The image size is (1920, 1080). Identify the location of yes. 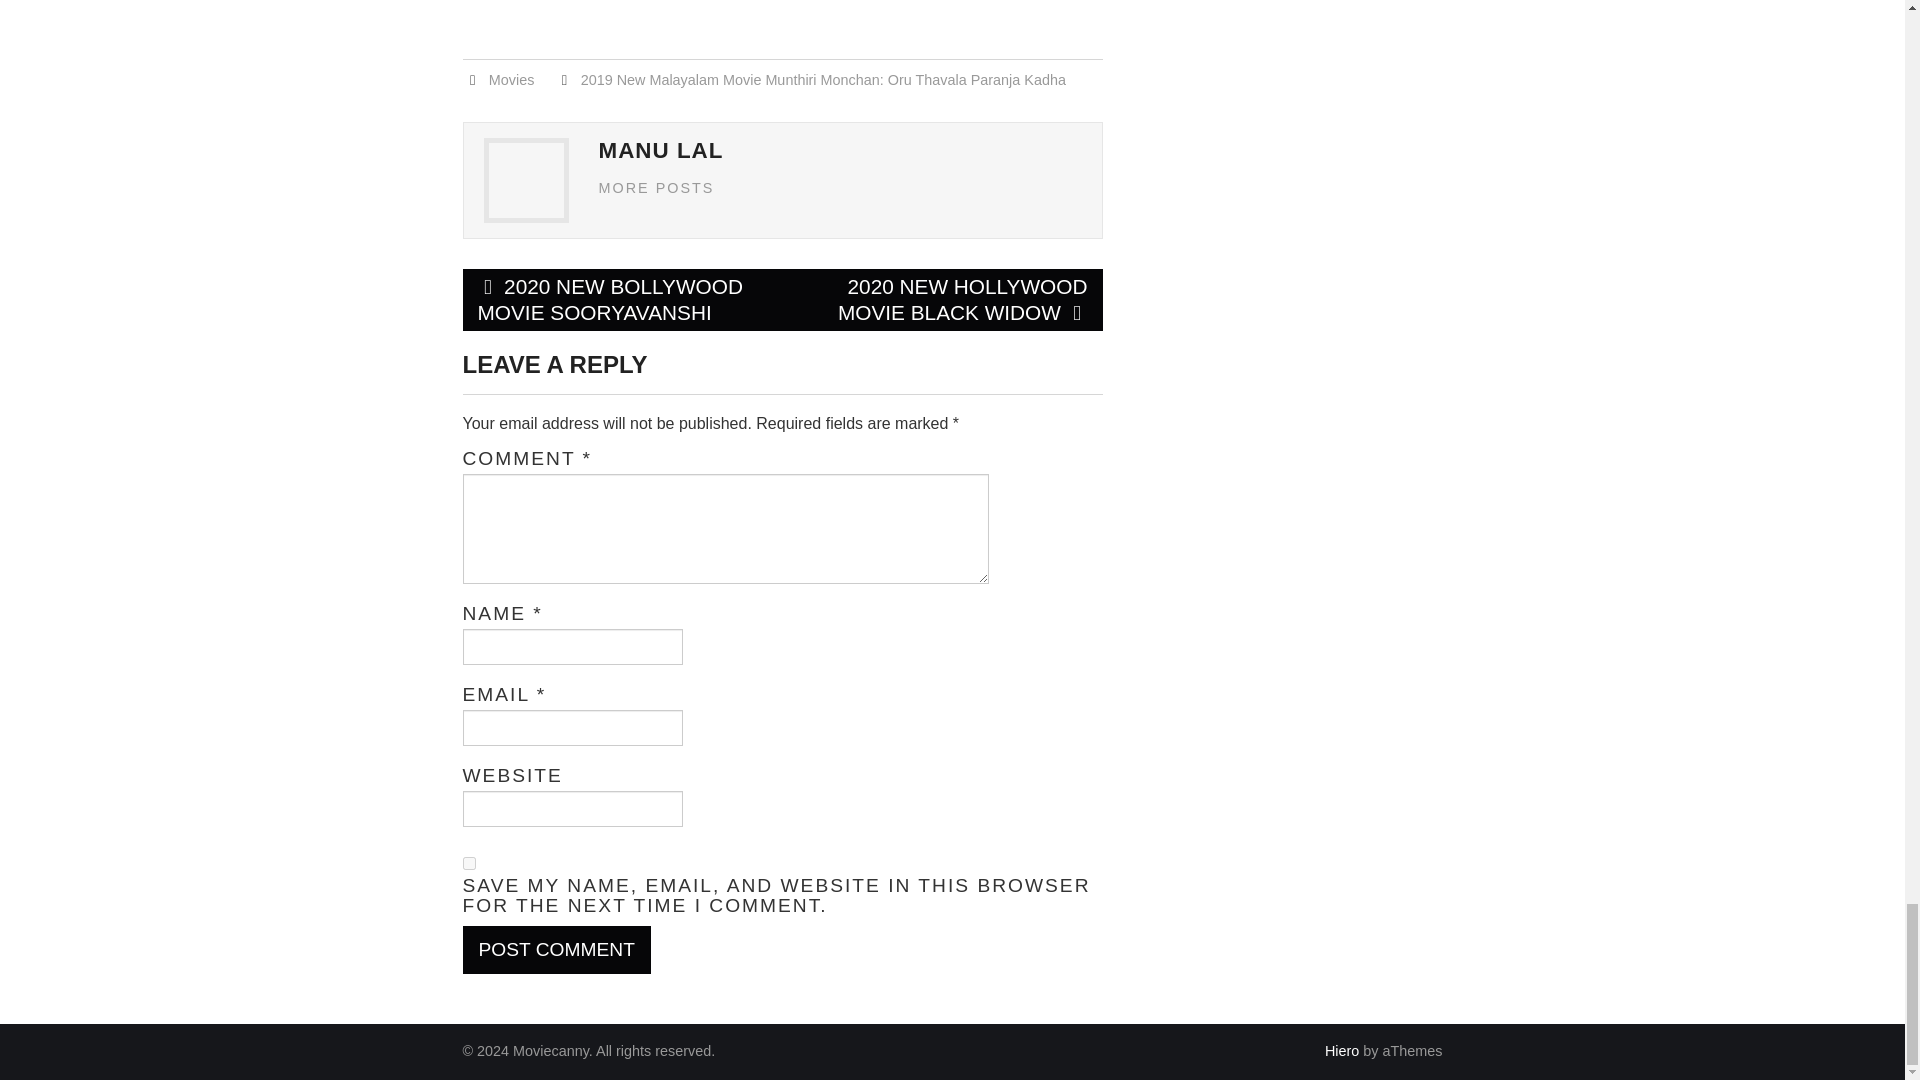
(468, 864).